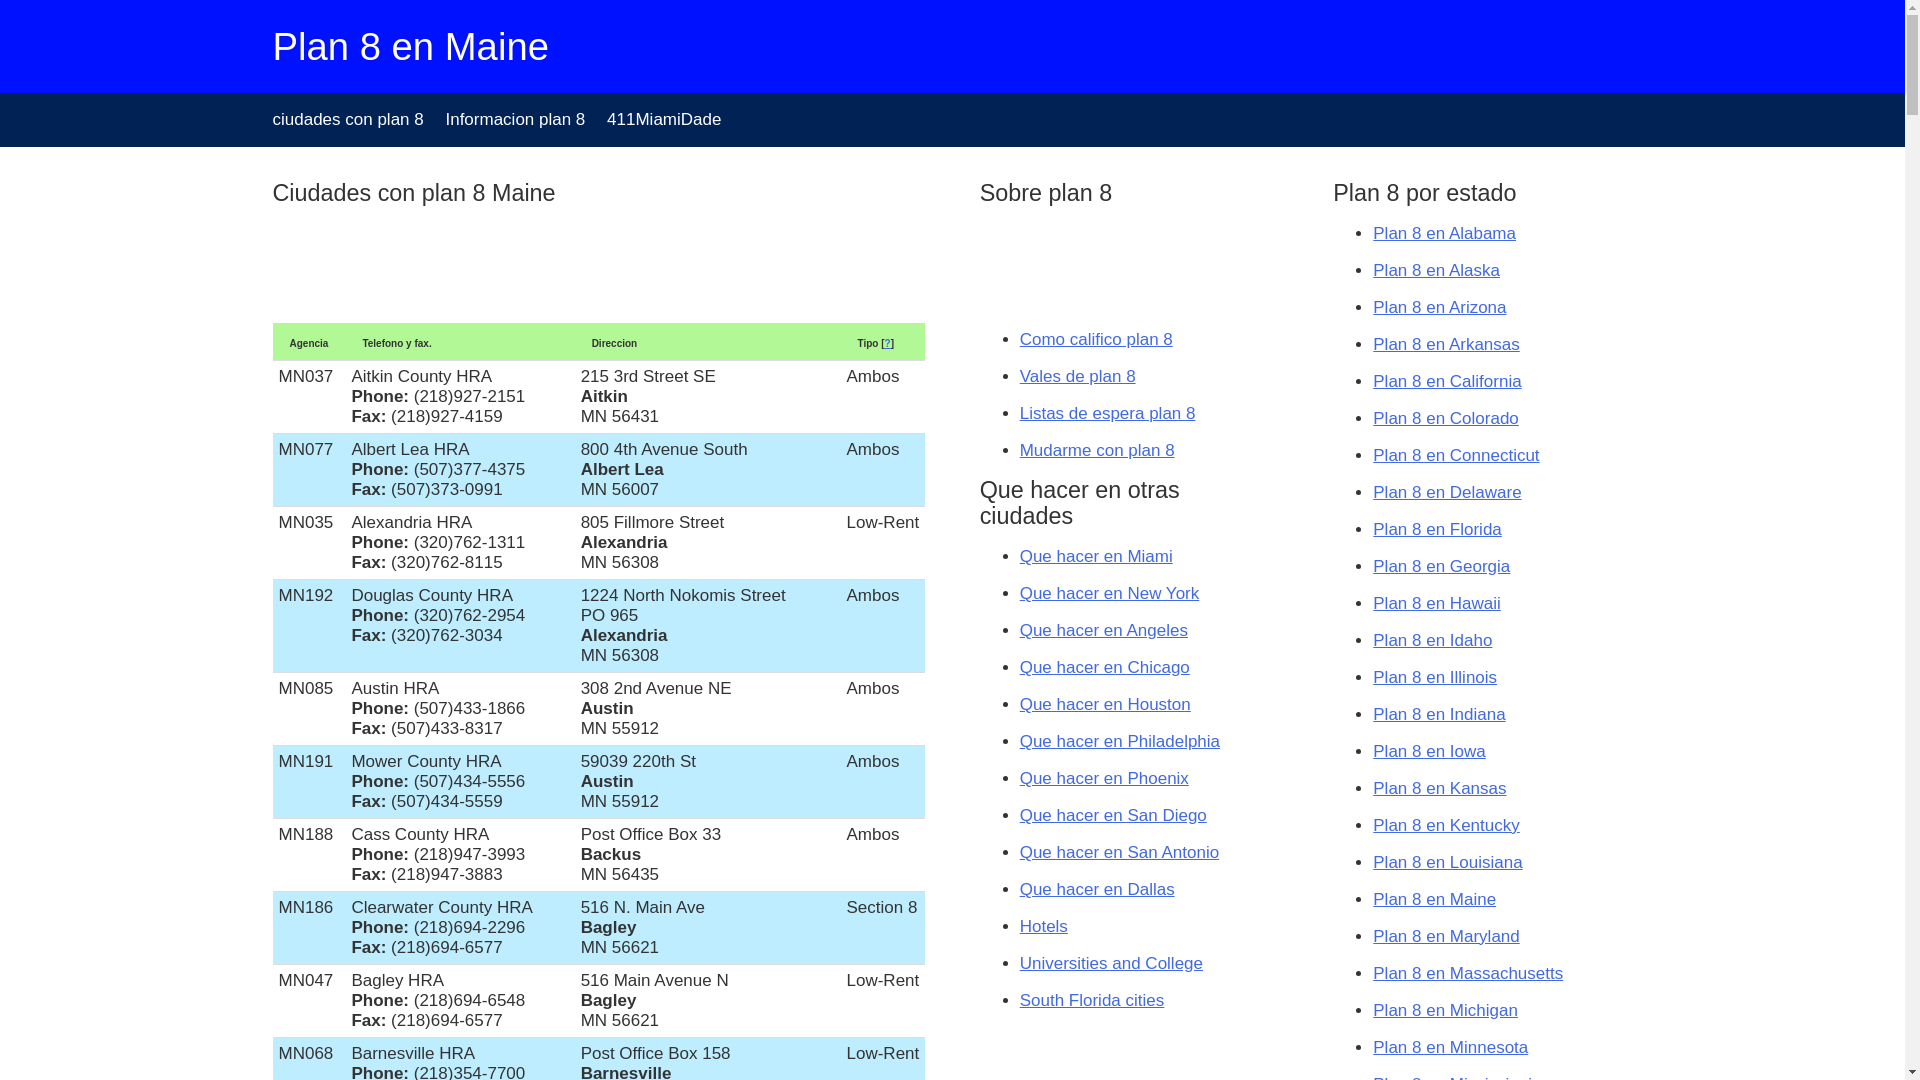 The width and height of the screenshot is (1920, 1080). Describe the element at coordinates (1432, 640) in the screenshot. I see `Plan 8 en Idaho` at that location.